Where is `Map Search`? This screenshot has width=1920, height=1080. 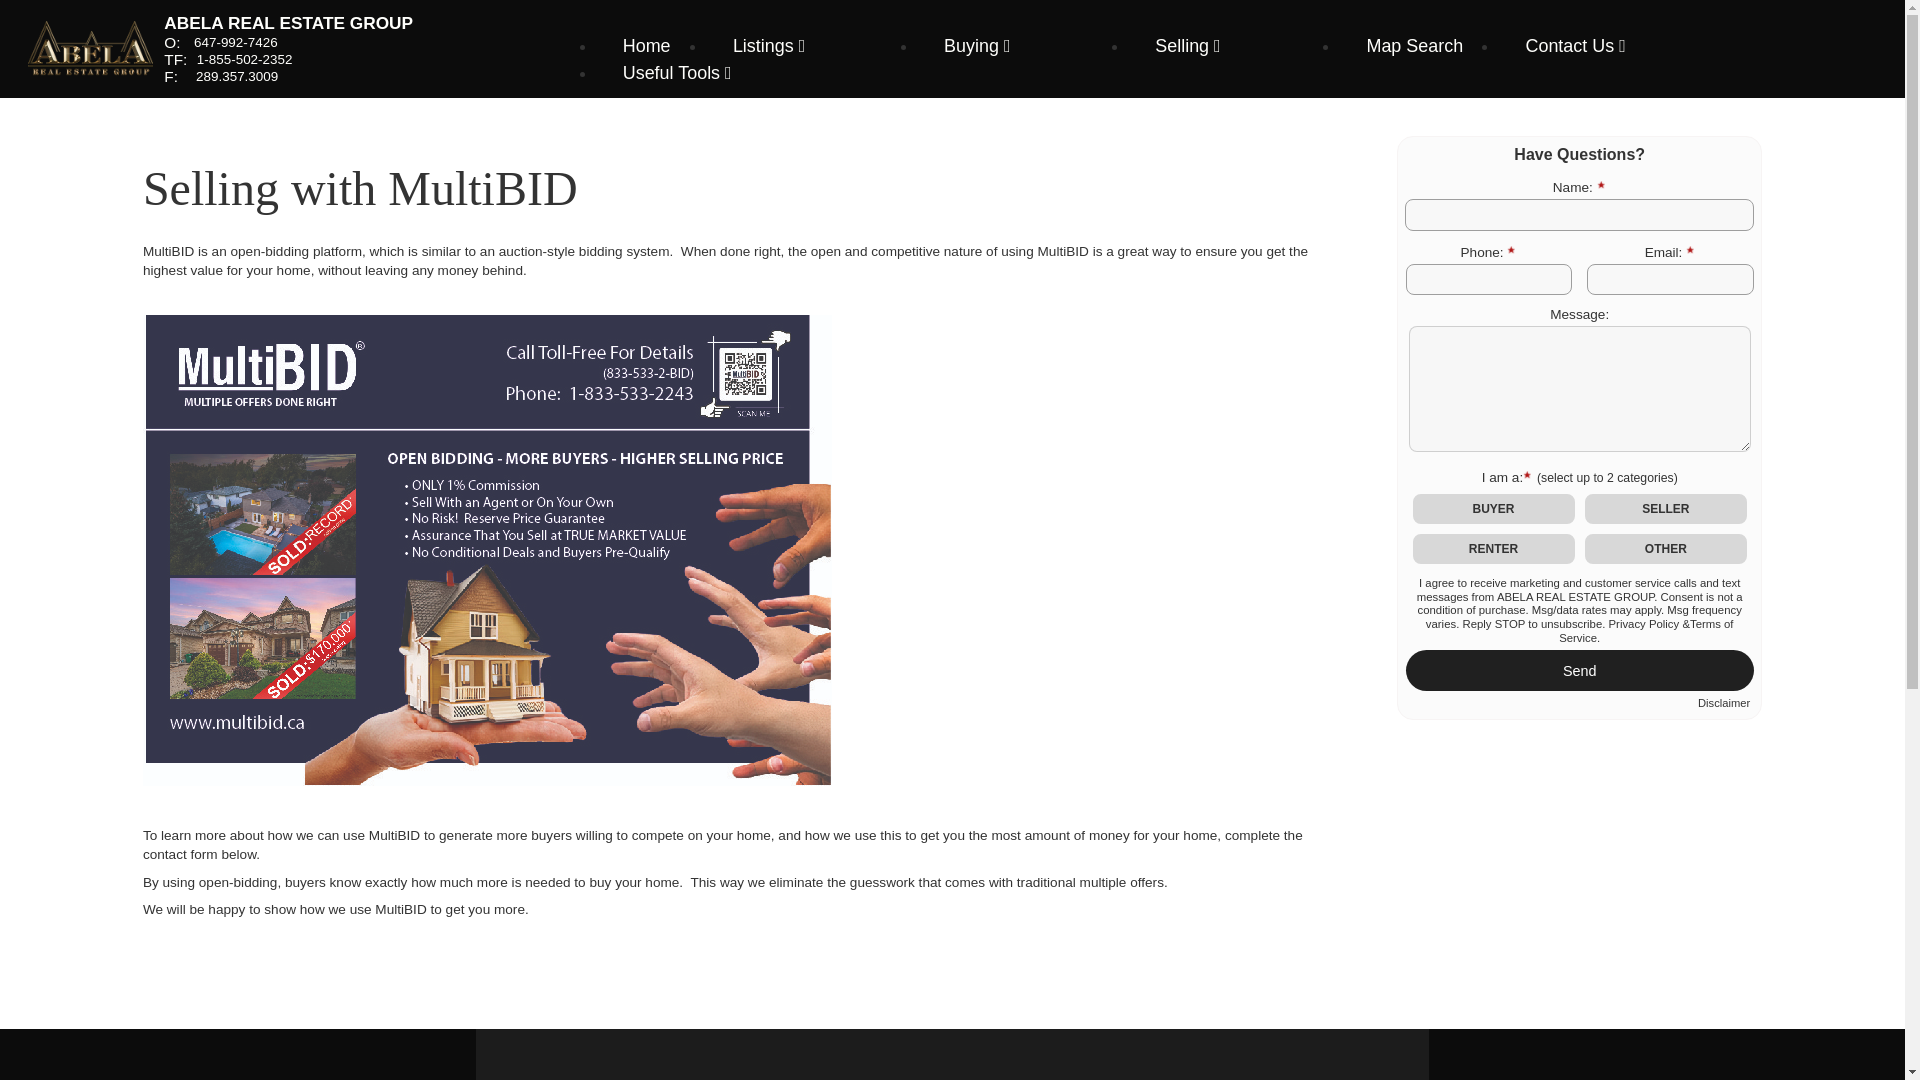
Map Search is located at coordinates (1414, 46).